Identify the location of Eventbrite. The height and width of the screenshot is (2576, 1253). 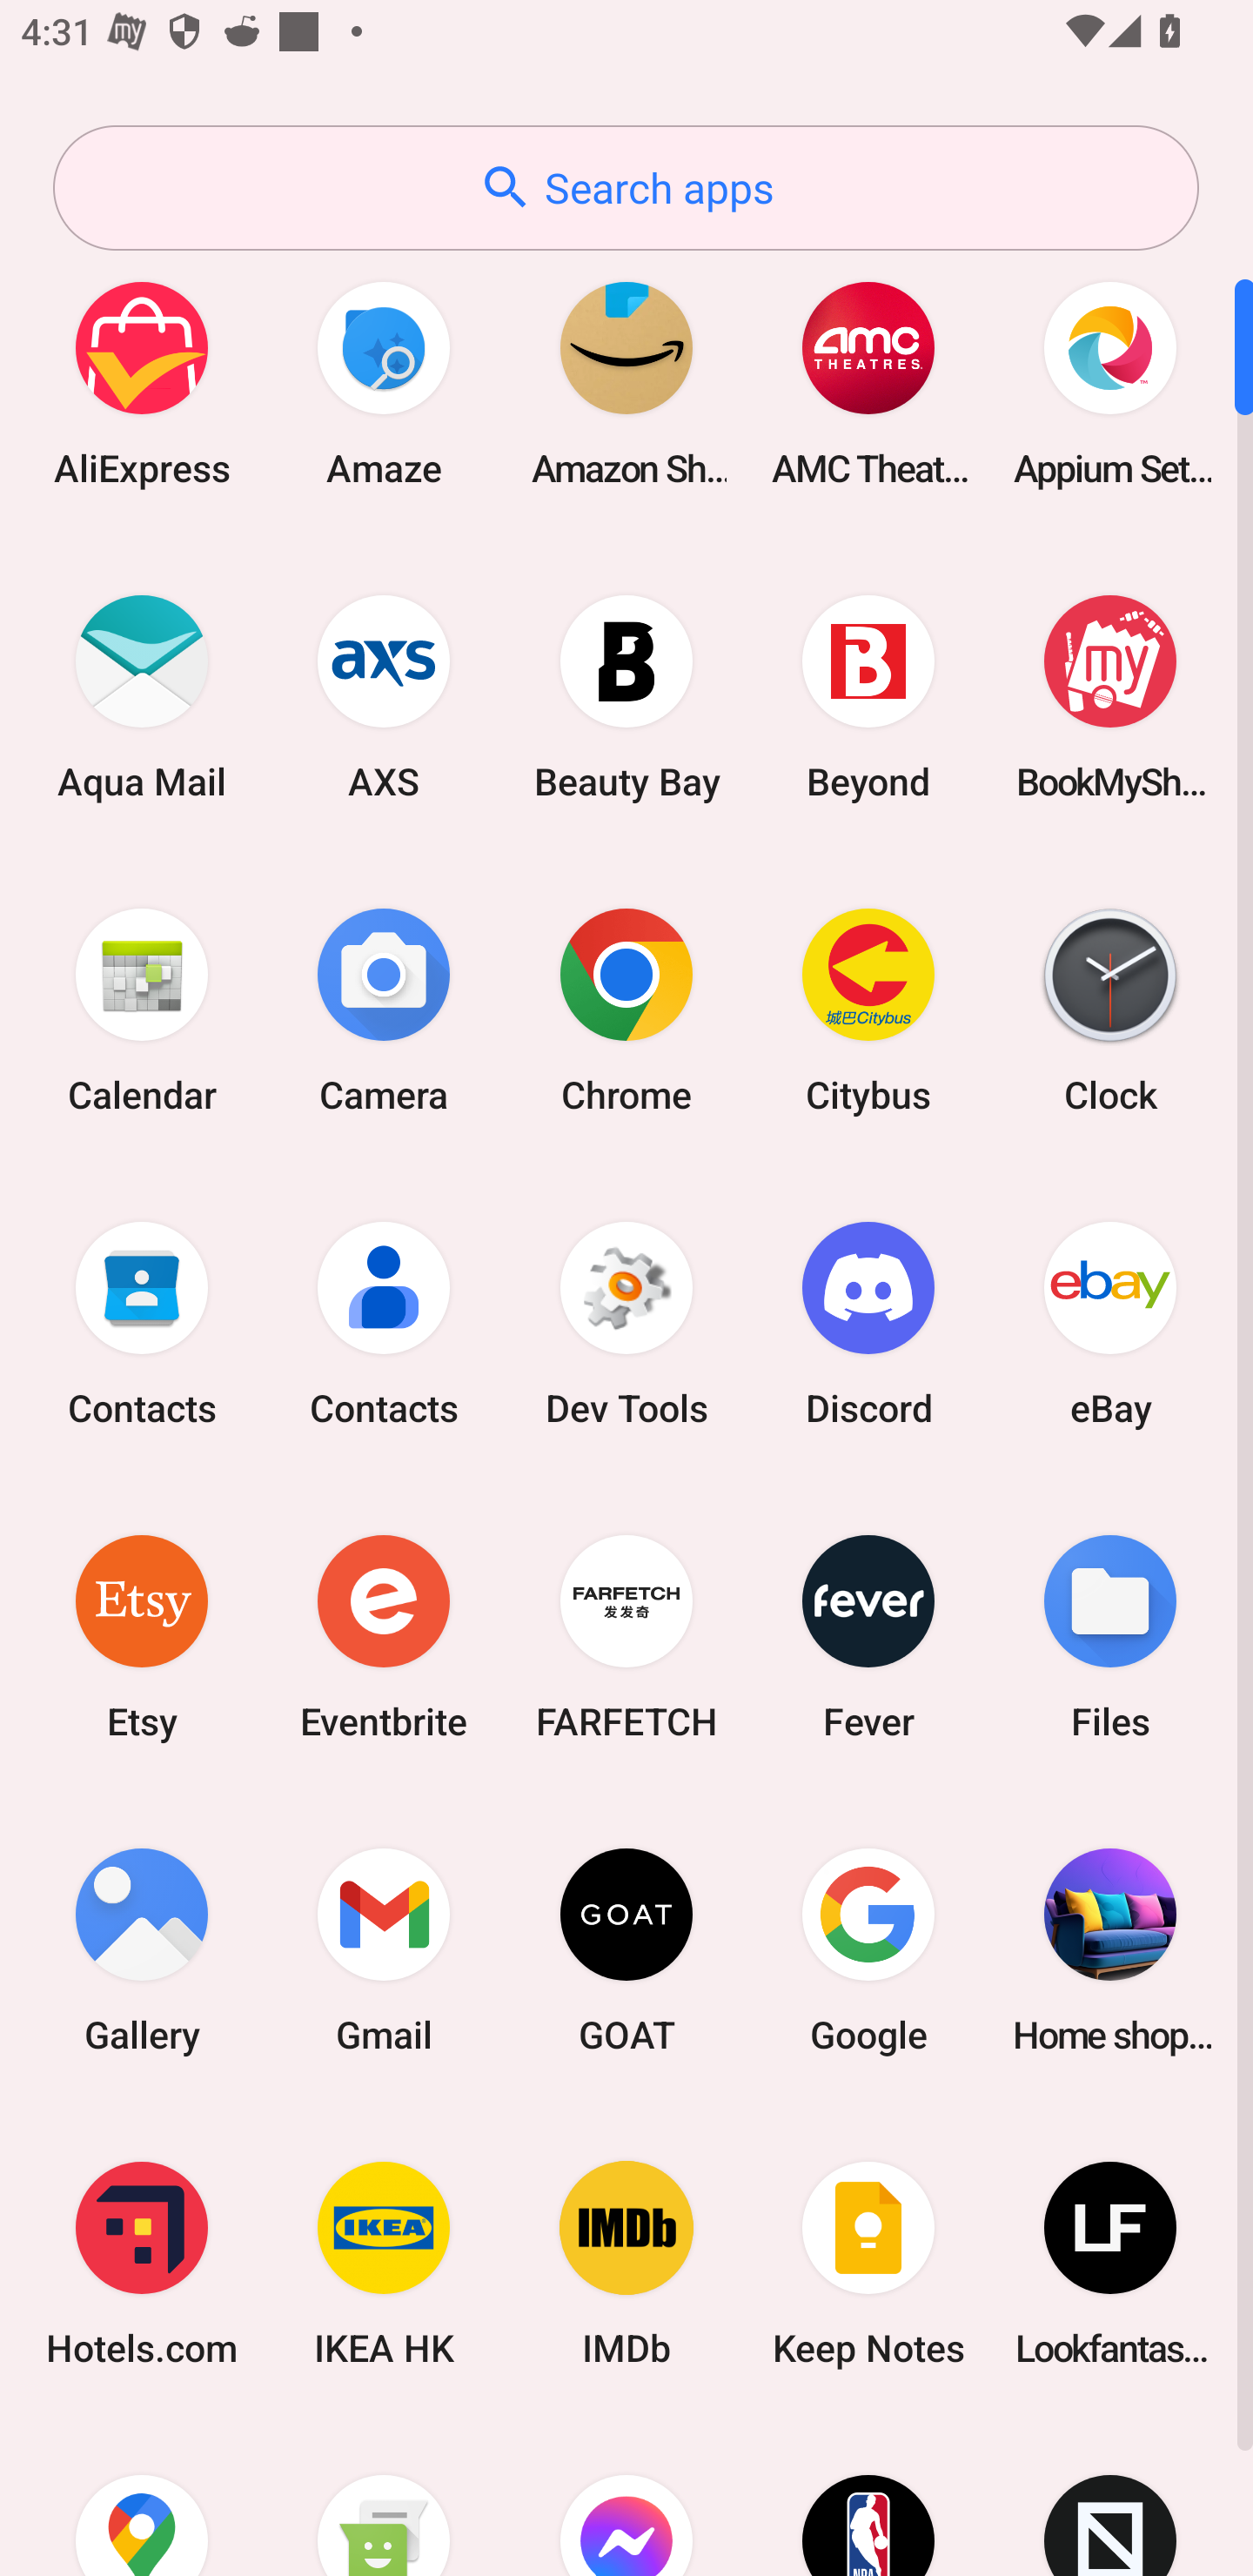
(384, 1636).